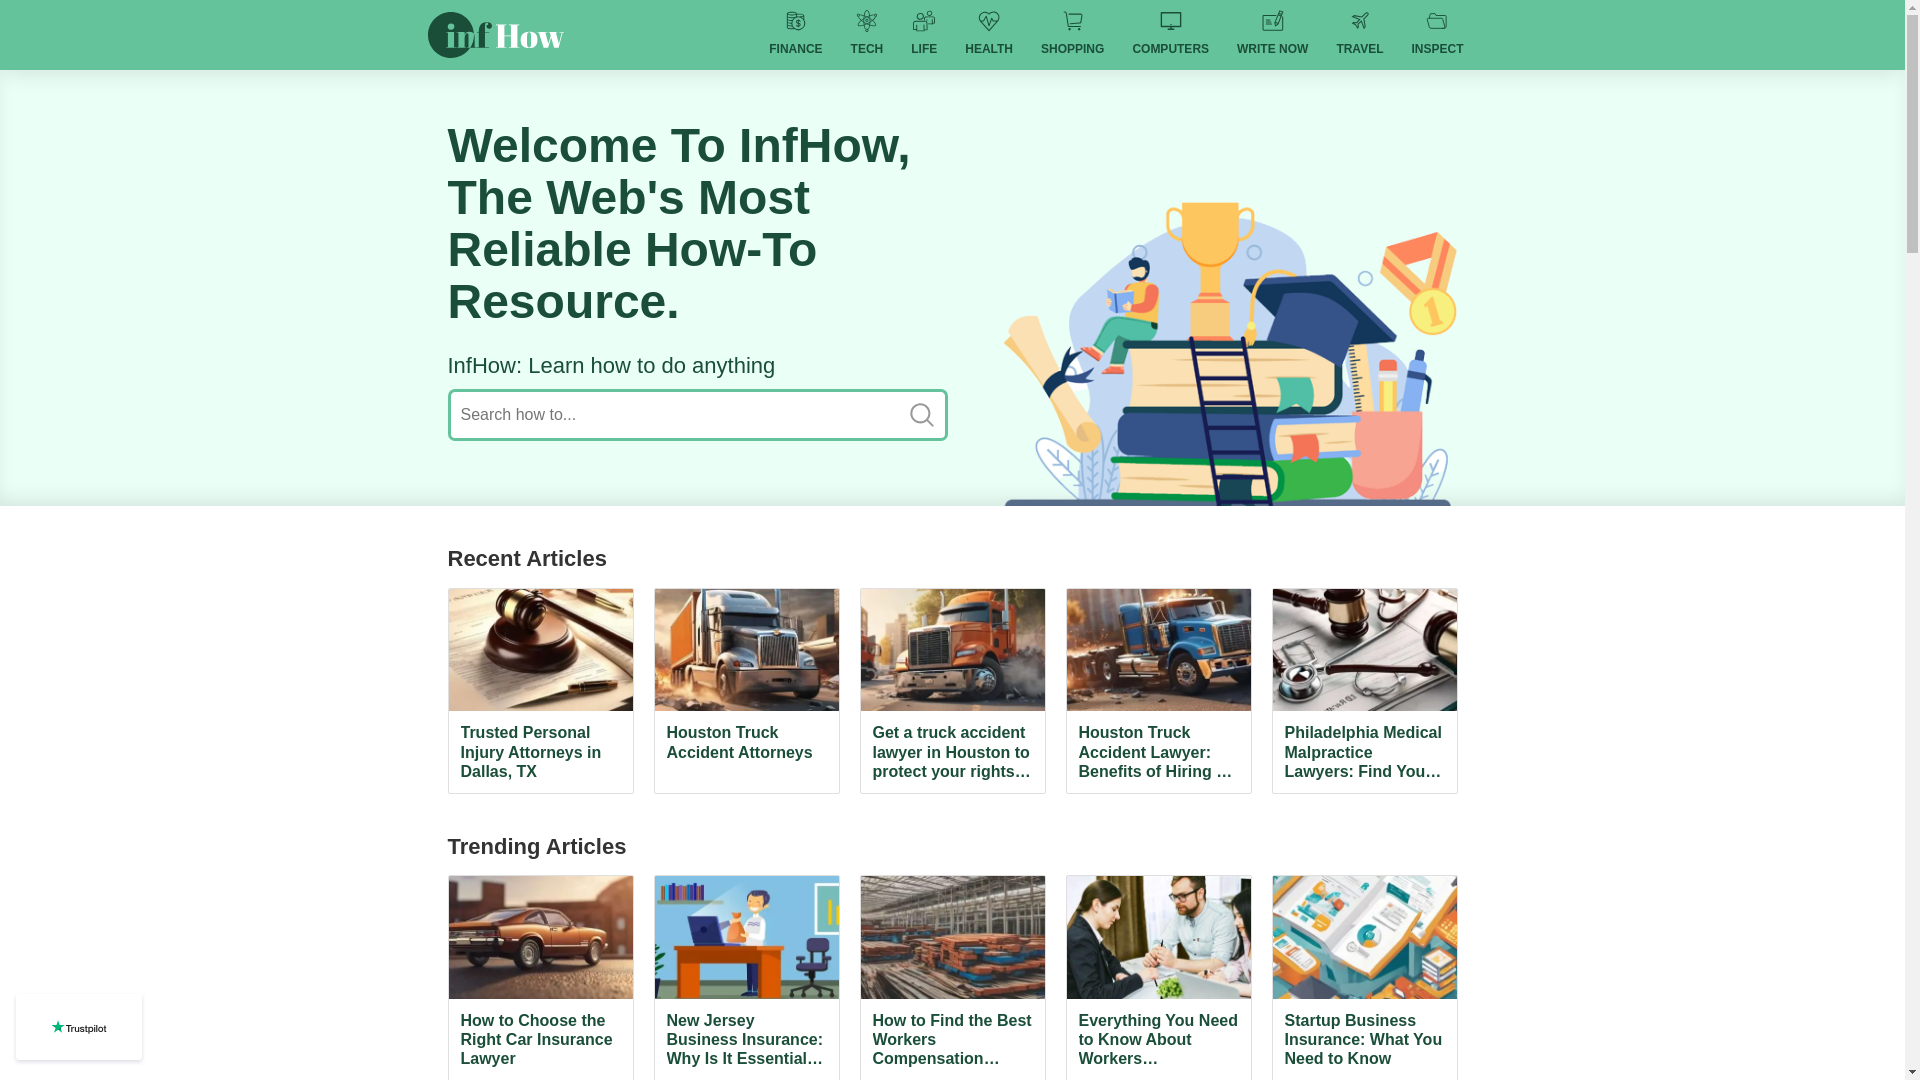 The image size is (1920, 1080). I want to click on TRAVEL, so click(1360, 35).